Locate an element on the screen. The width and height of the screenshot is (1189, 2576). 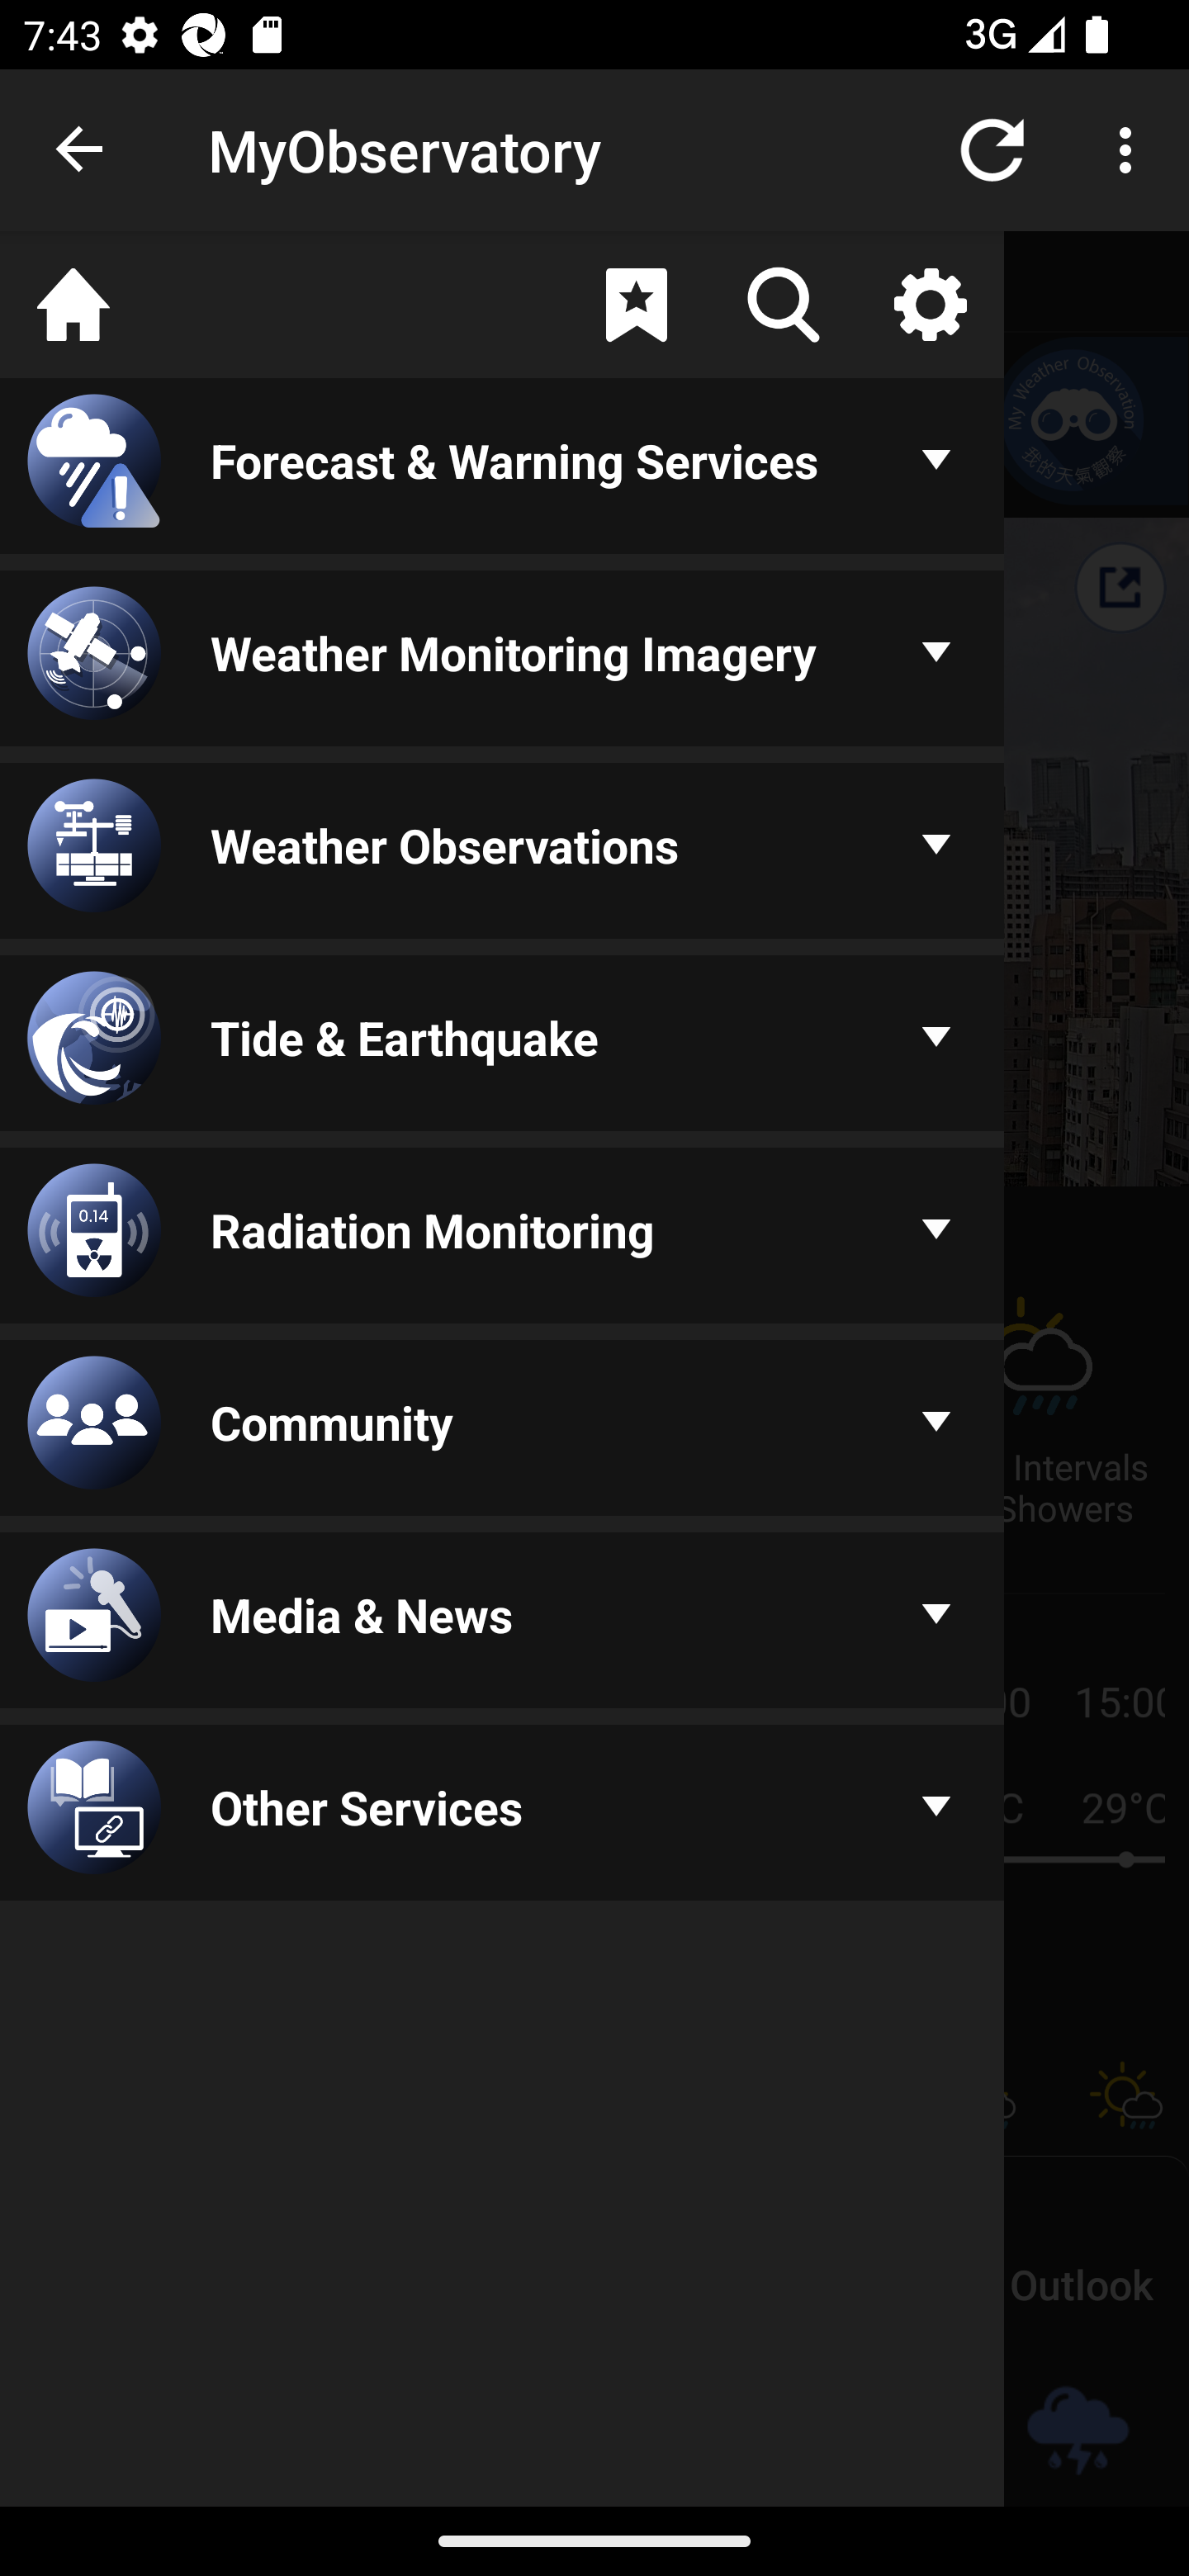
Tide & Earthquake Collapsed is located at coordinates (502, 1045).